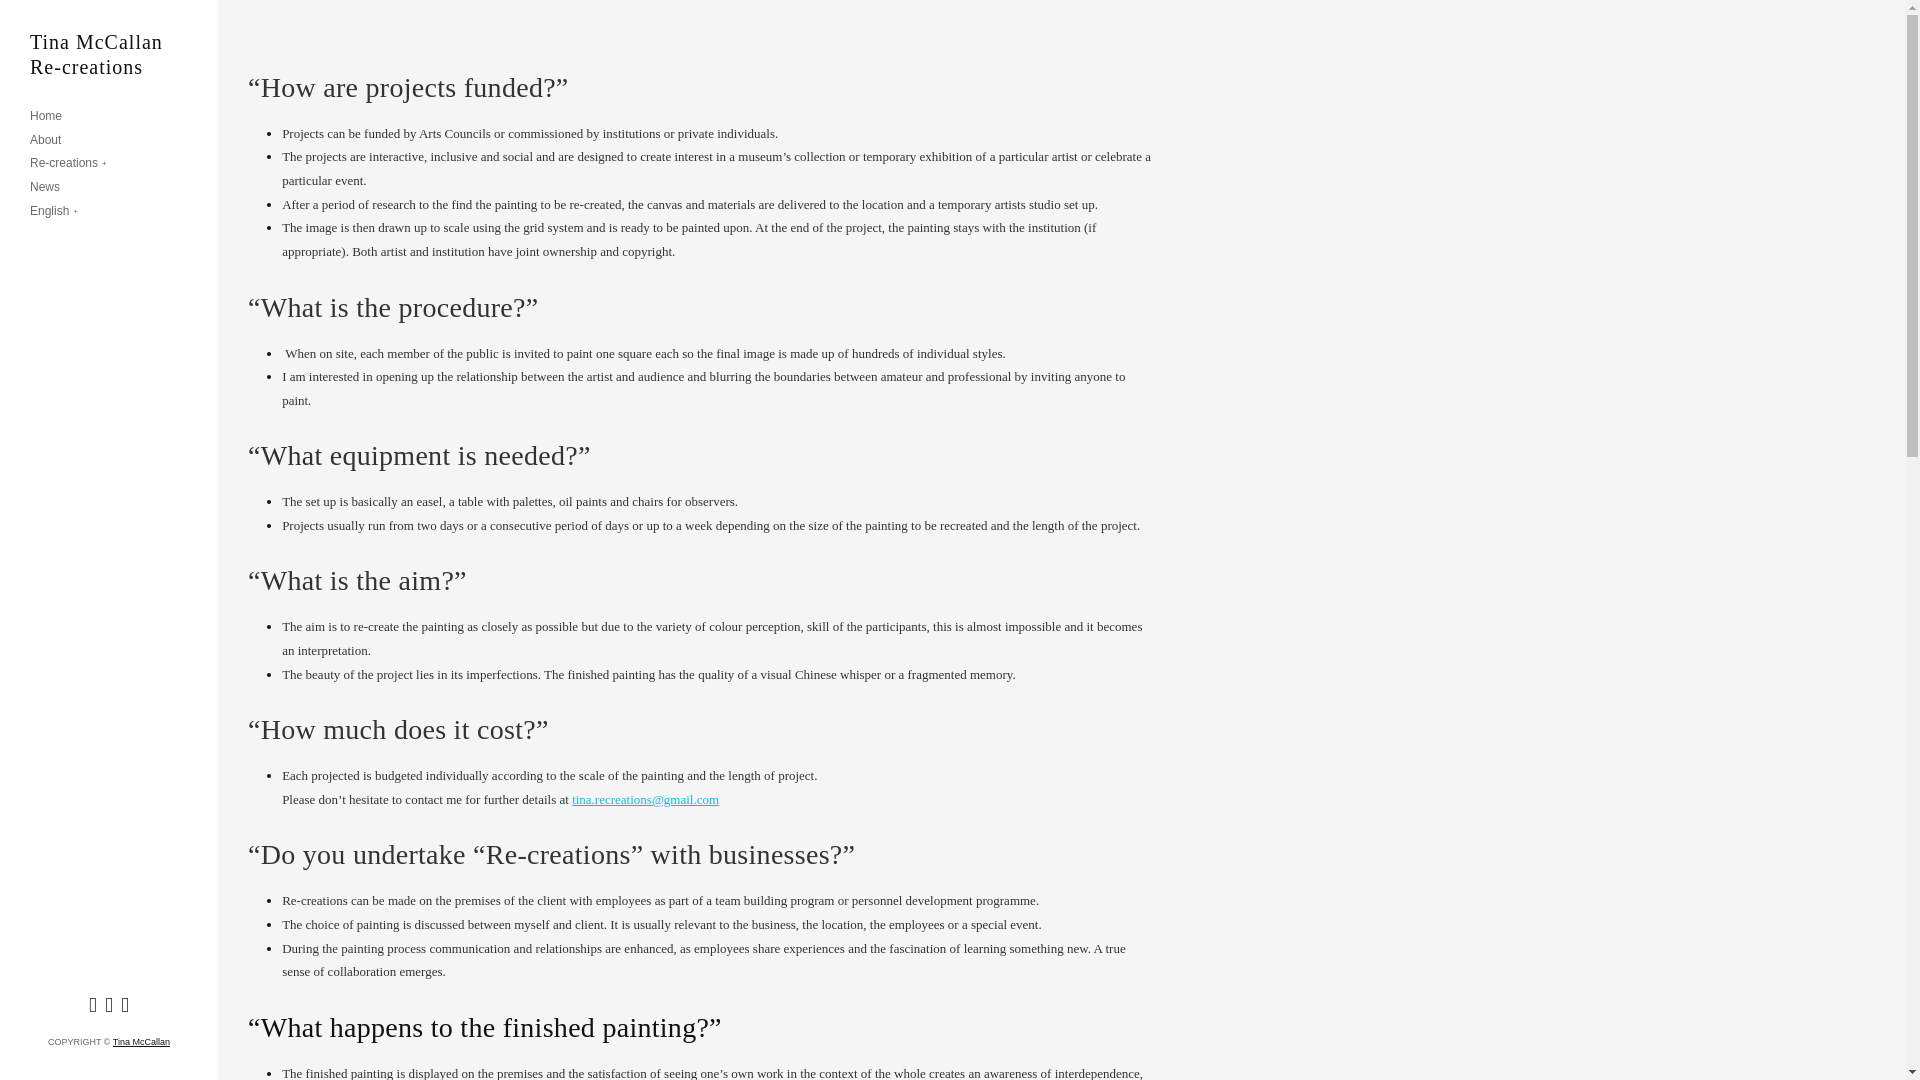  Describe the element at coordinates (142, 1041) in the screenshot. I see `Tina McCallan` at that location.